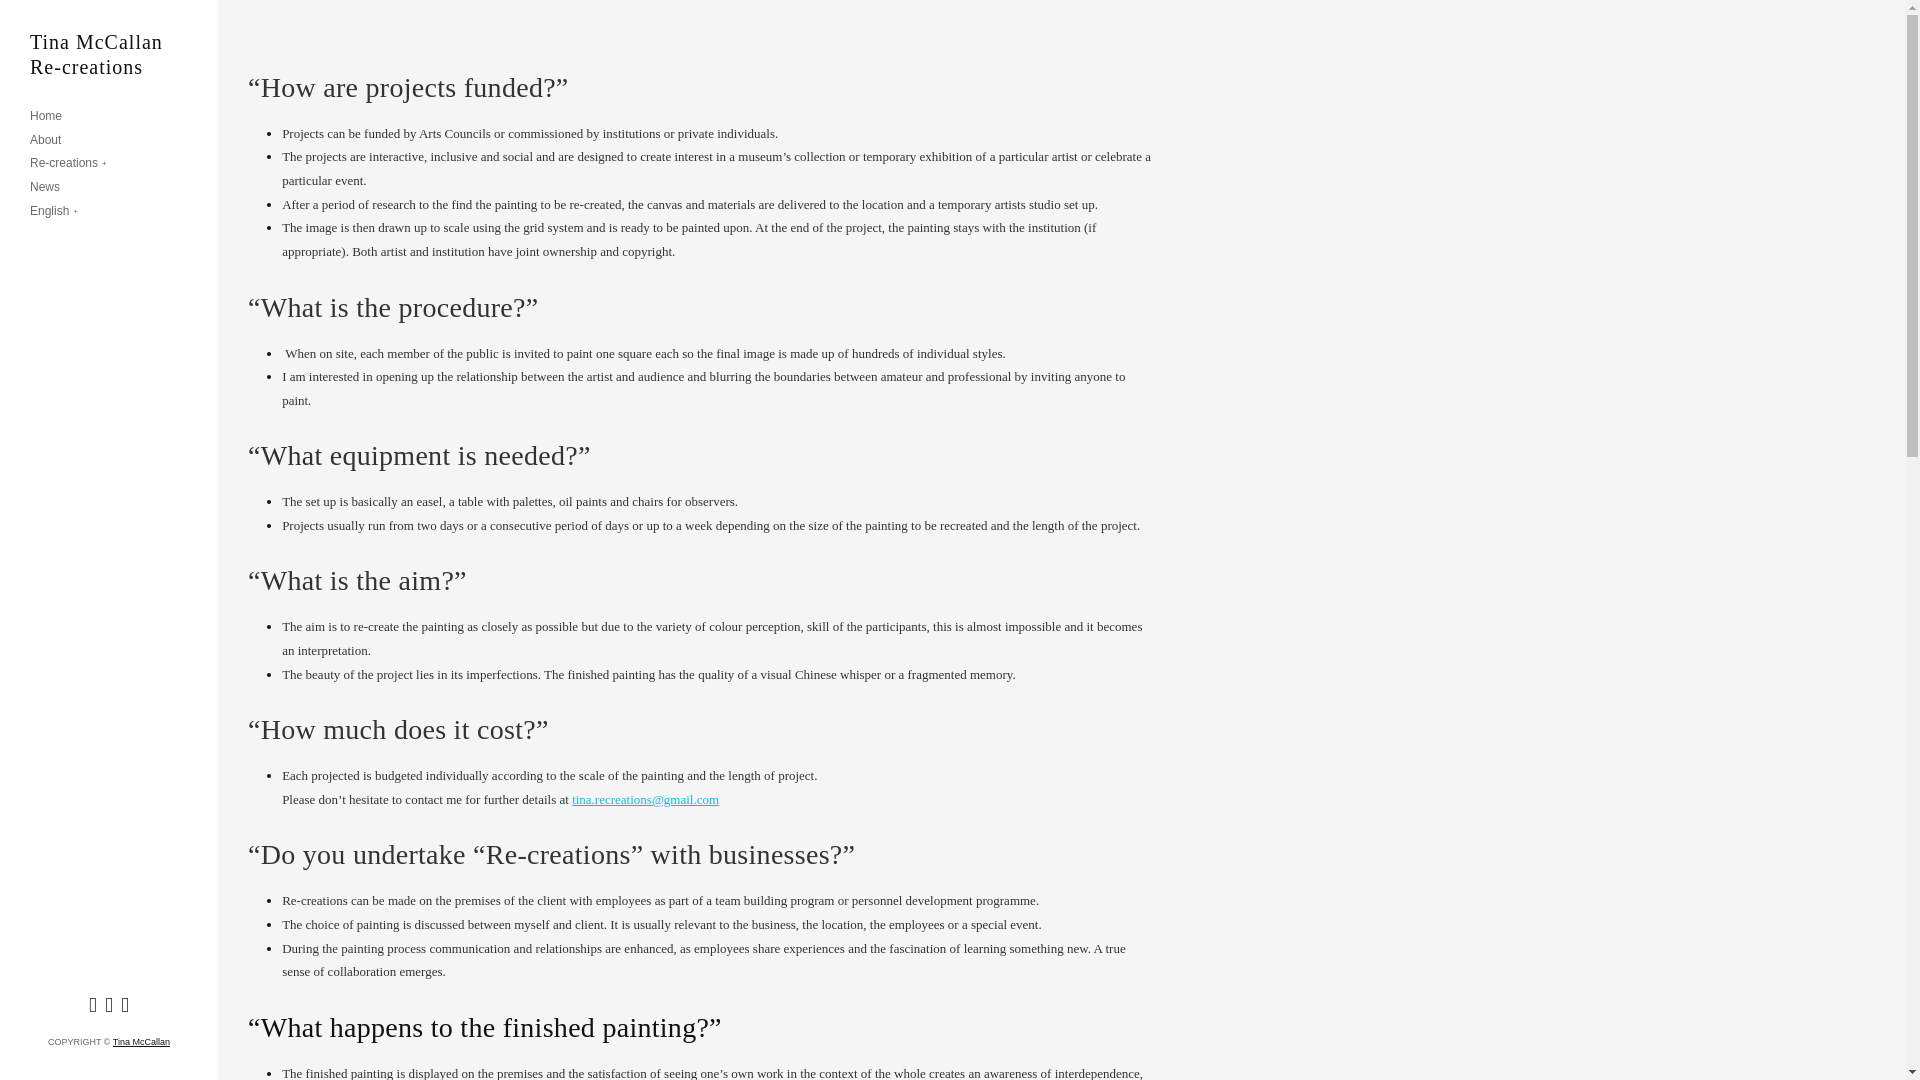  Describe the element at coordinates (142, 1041) in the screenshot. I see `Tina McCallan` at that location.